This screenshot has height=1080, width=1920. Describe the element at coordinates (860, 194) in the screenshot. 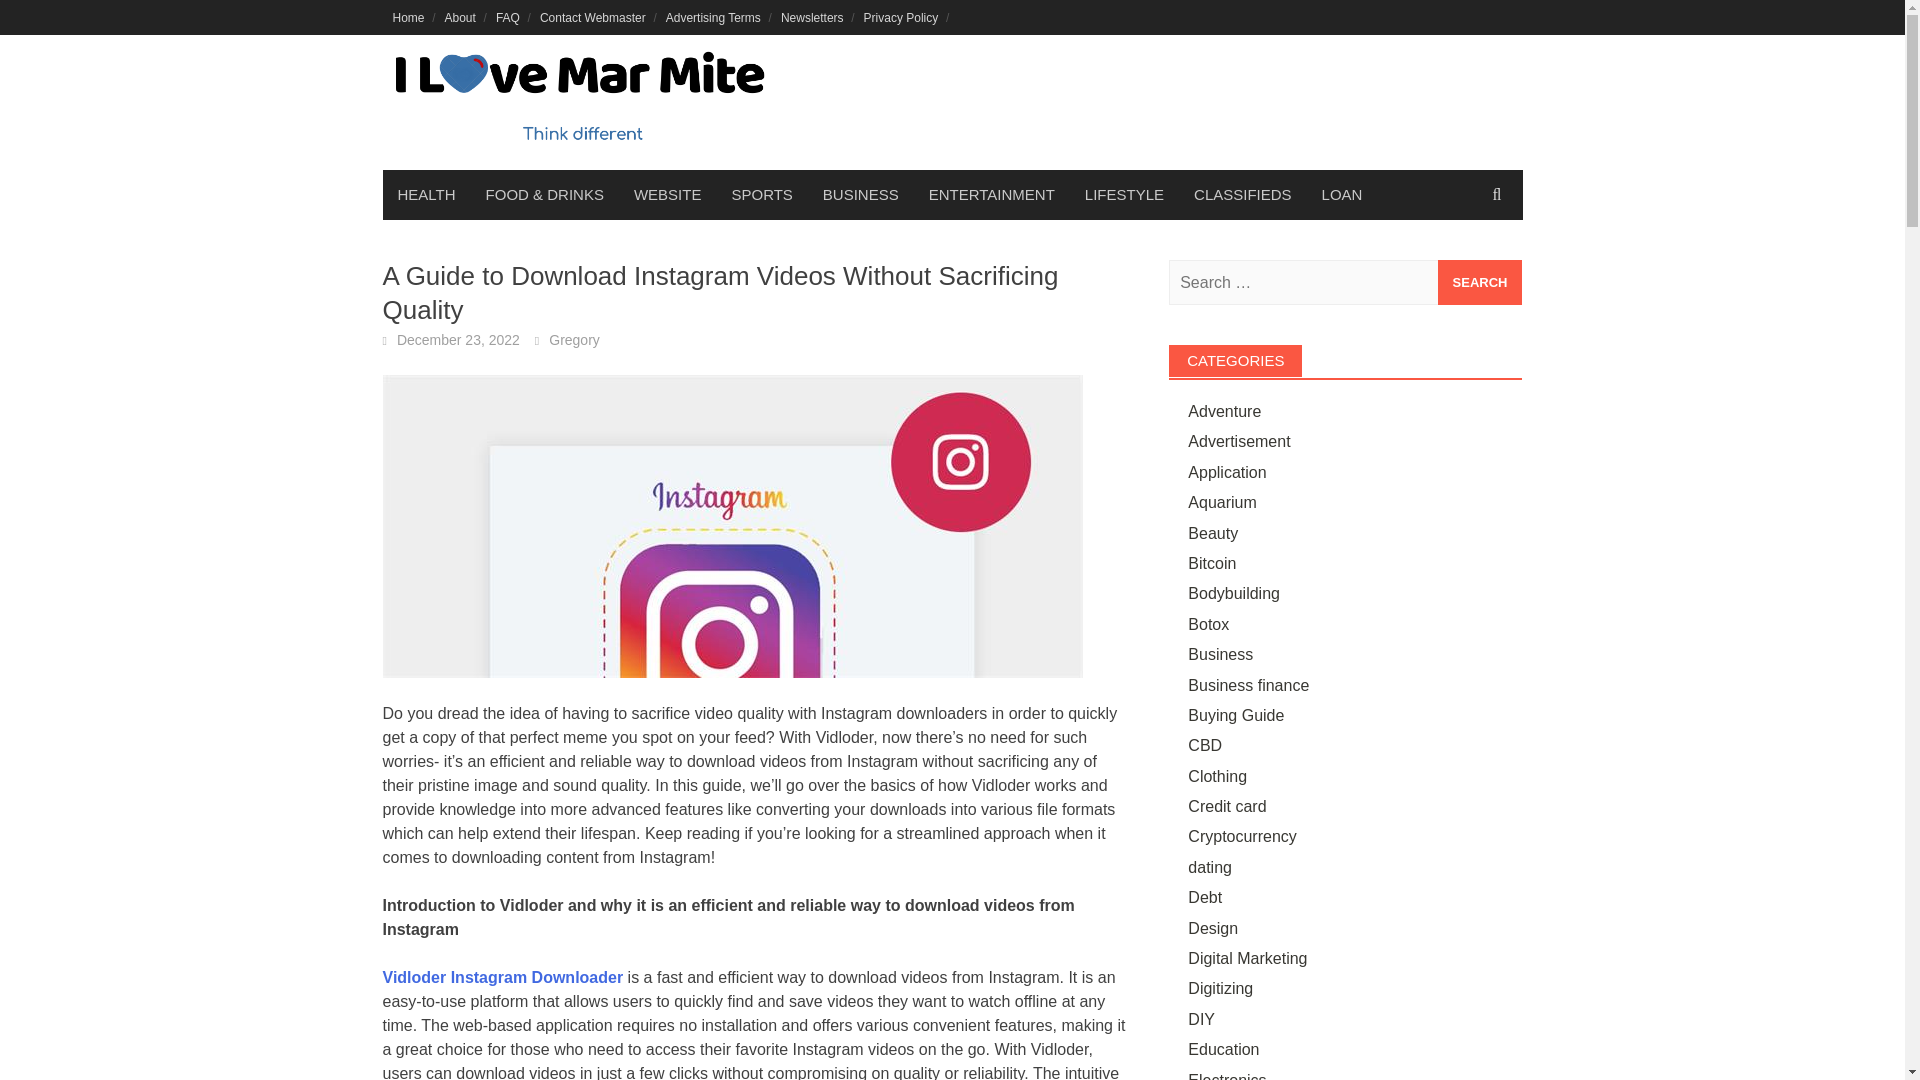

I see `BUSINESS` at that location.